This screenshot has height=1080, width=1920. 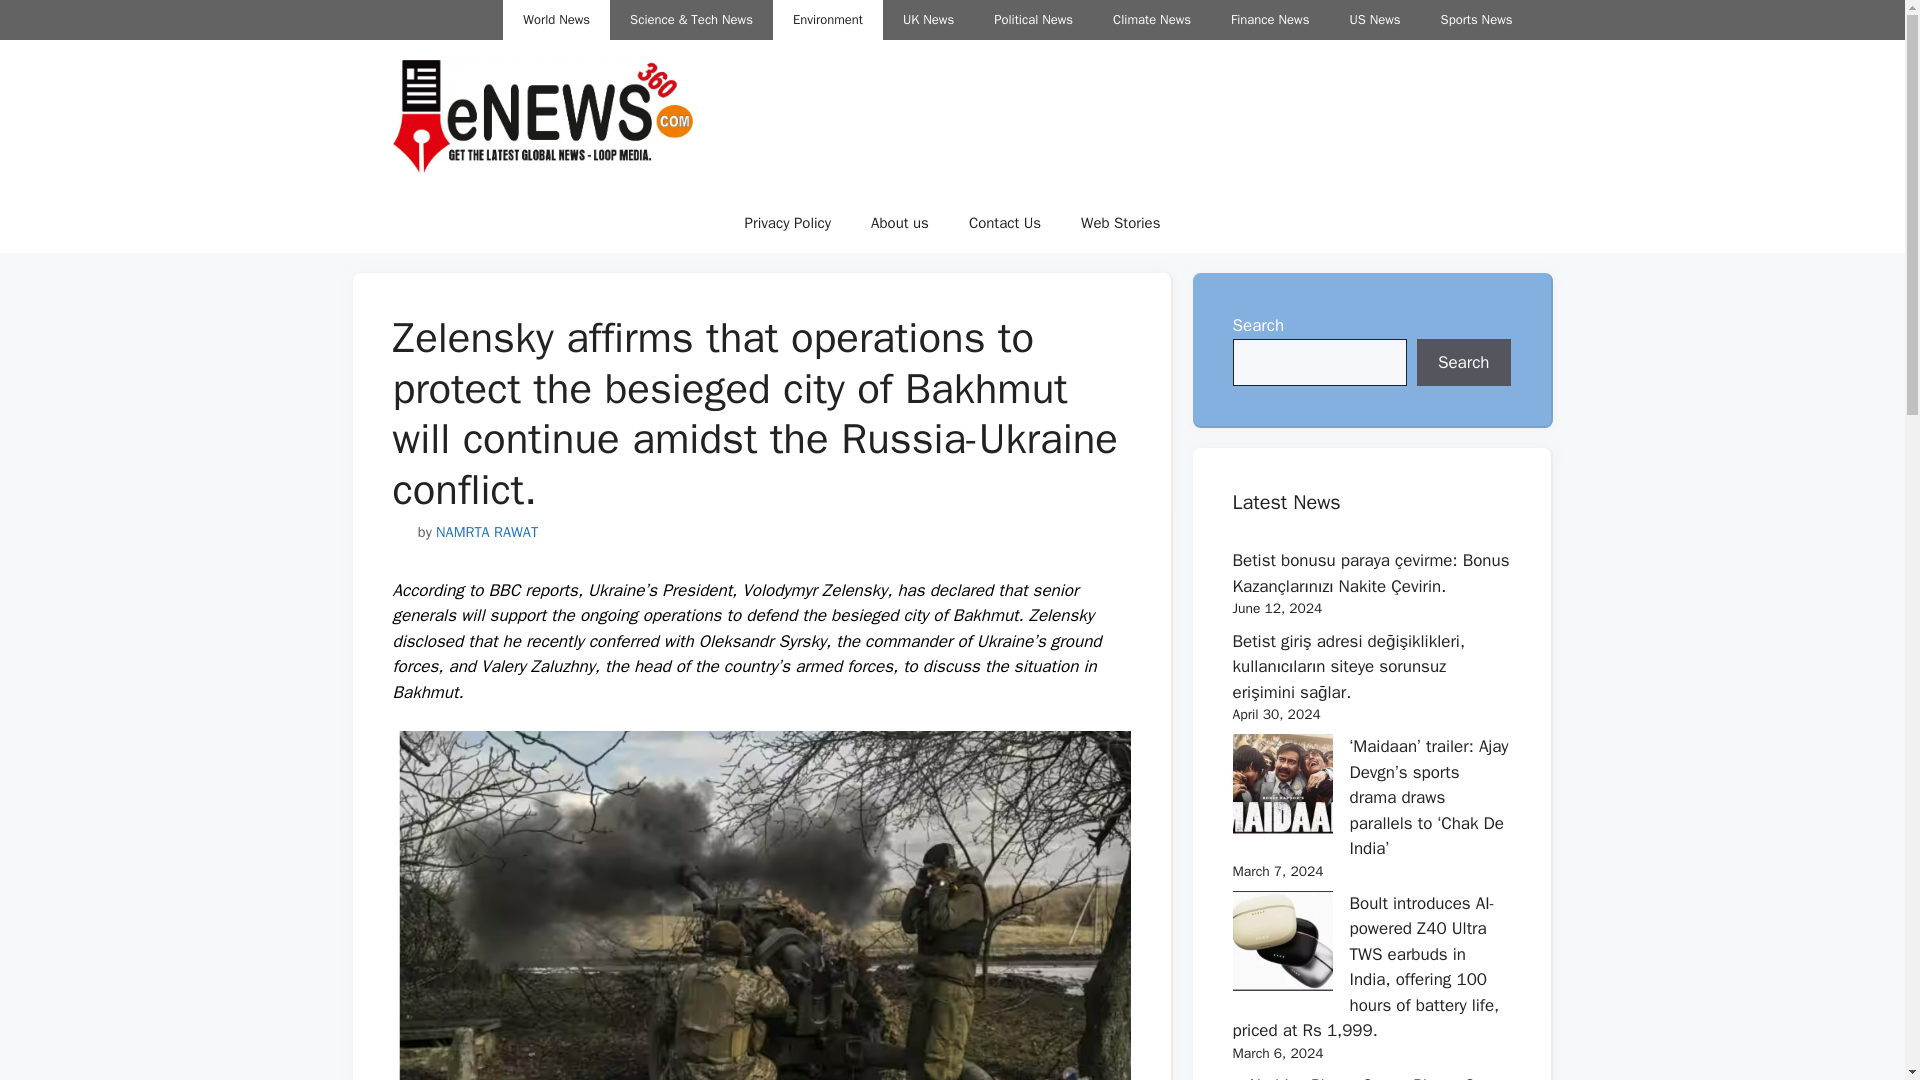 What do you see at coordinates (1004, 222) in the screenshot?
I see `Contact Us` at bounding box center [1004, 222].